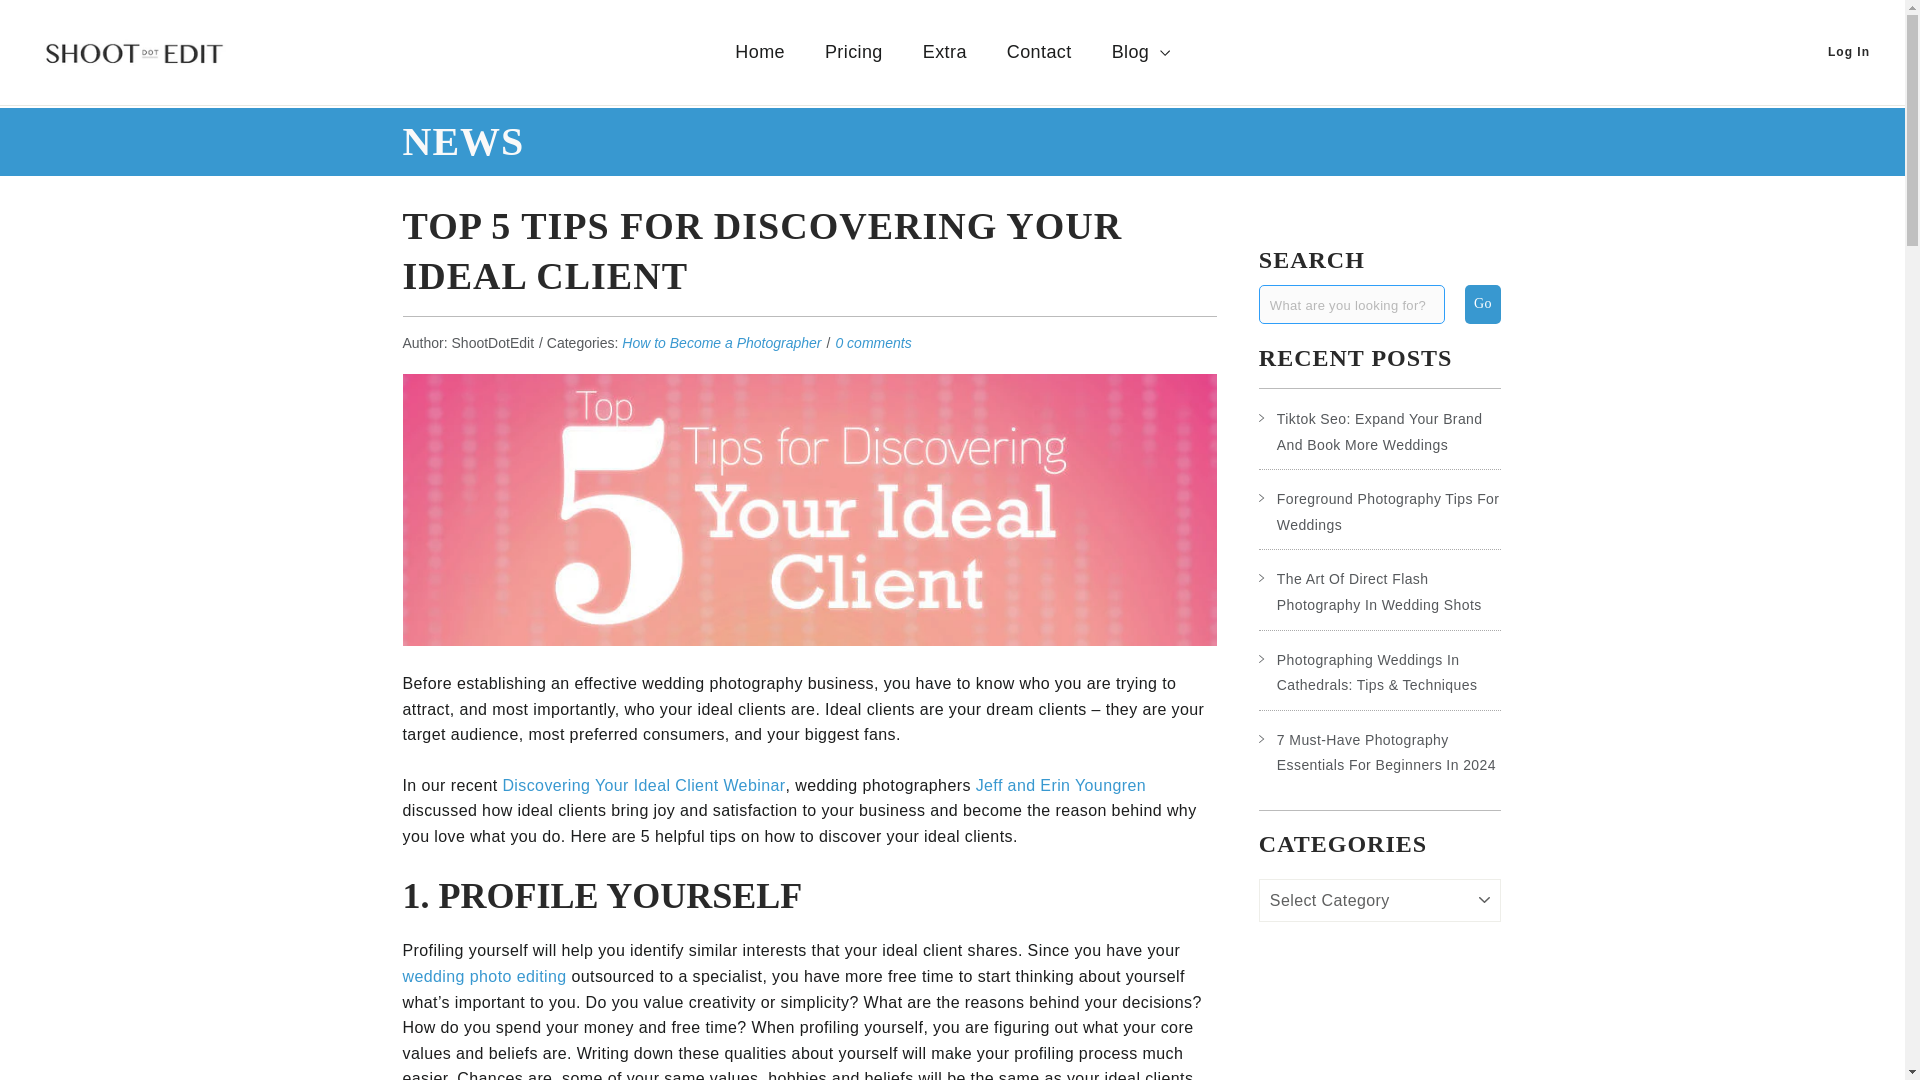 The image size is (1920, 1080). Describe the element at coordinates (759, 52) in the screenshot. I see `Home` at that location.